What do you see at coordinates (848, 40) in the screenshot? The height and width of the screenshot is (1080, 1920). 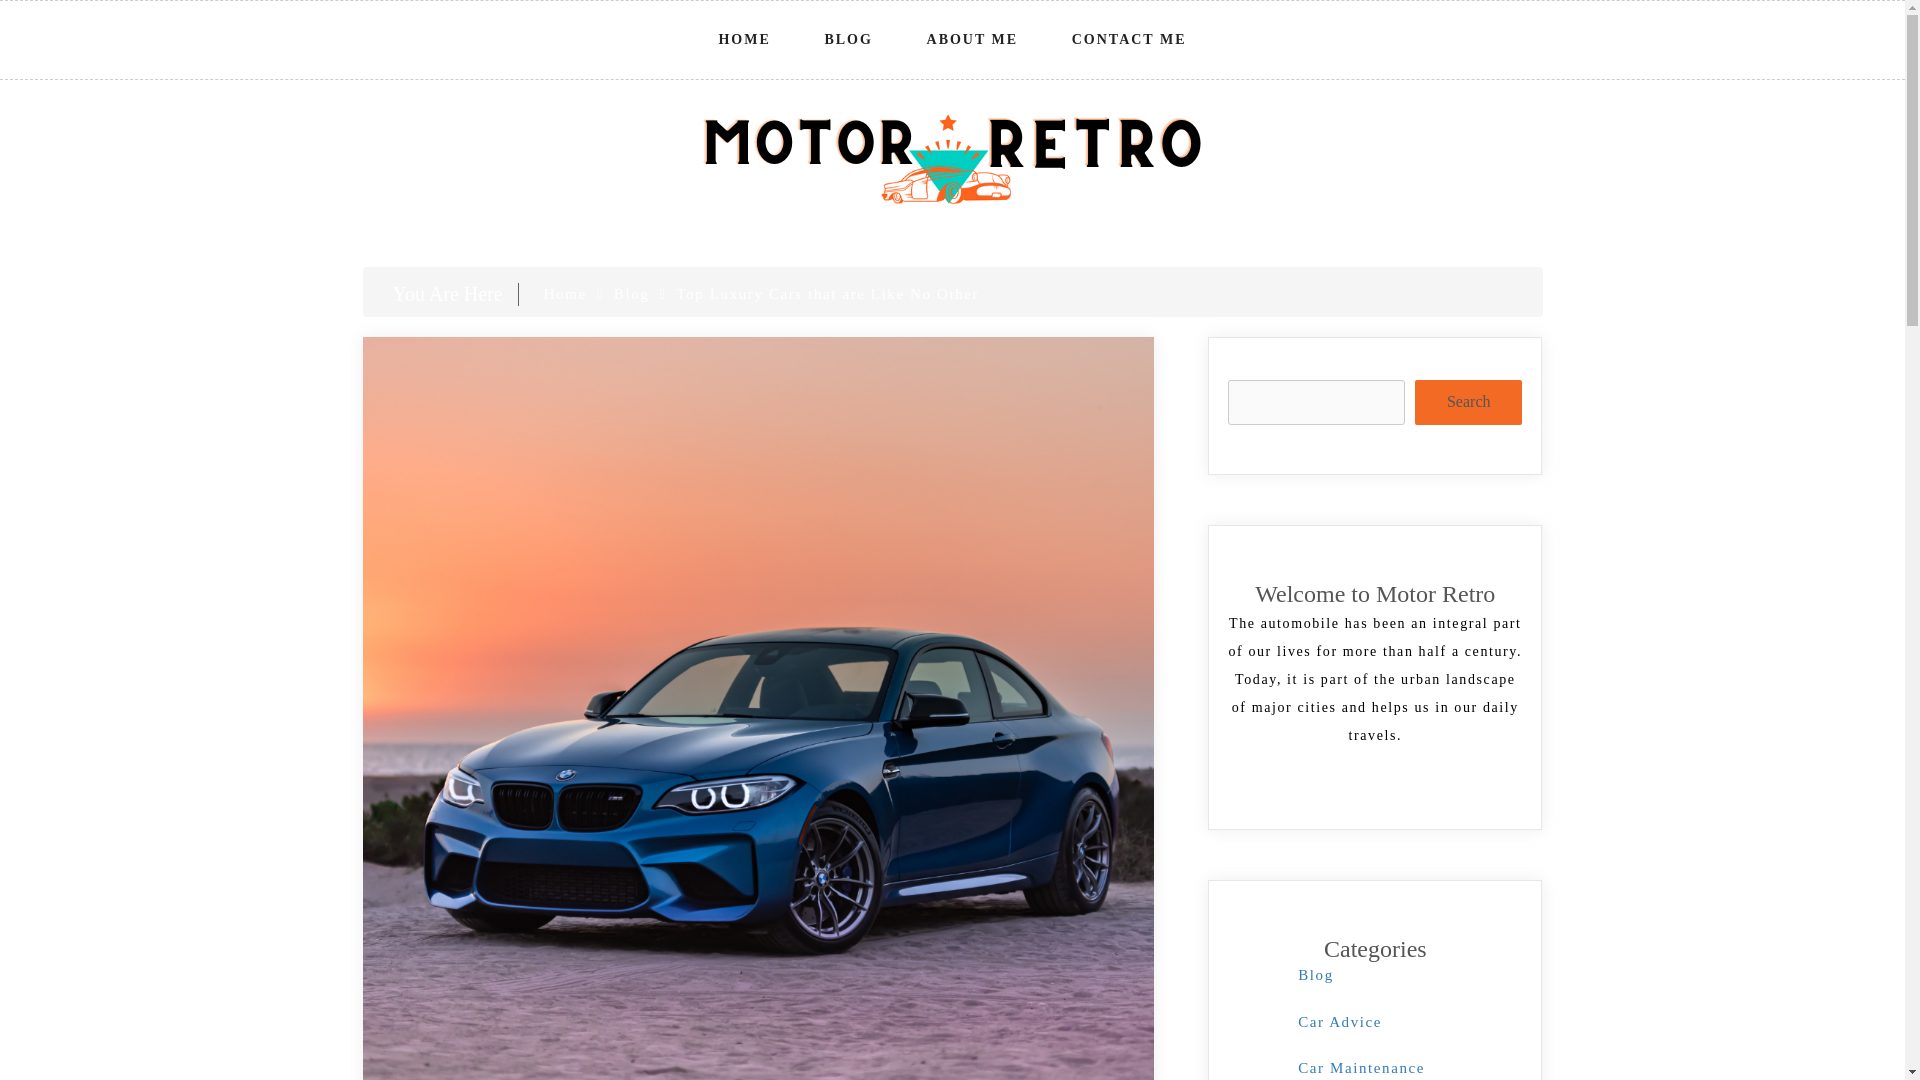 I see `BLOG` at bounding box center [848, 40].